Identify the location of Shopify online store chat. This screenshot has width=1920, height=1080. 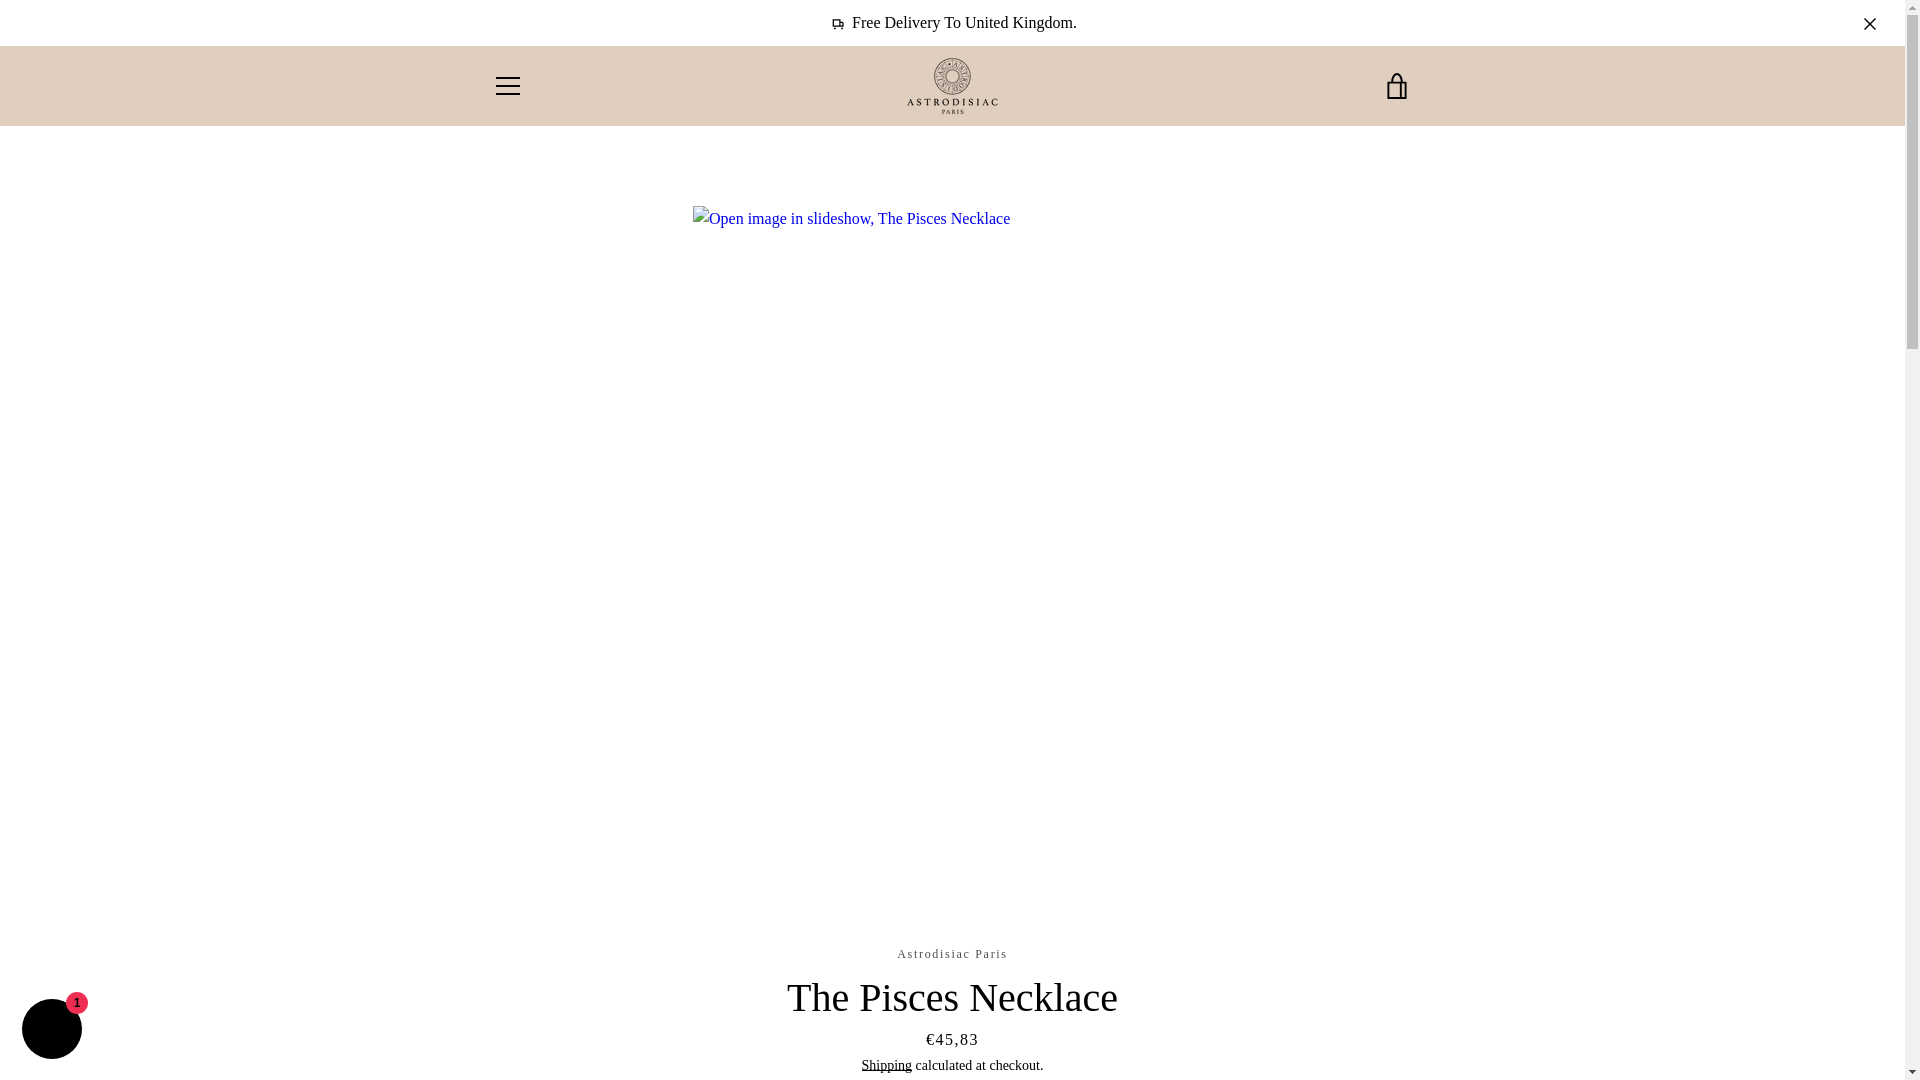
(52, 1031).